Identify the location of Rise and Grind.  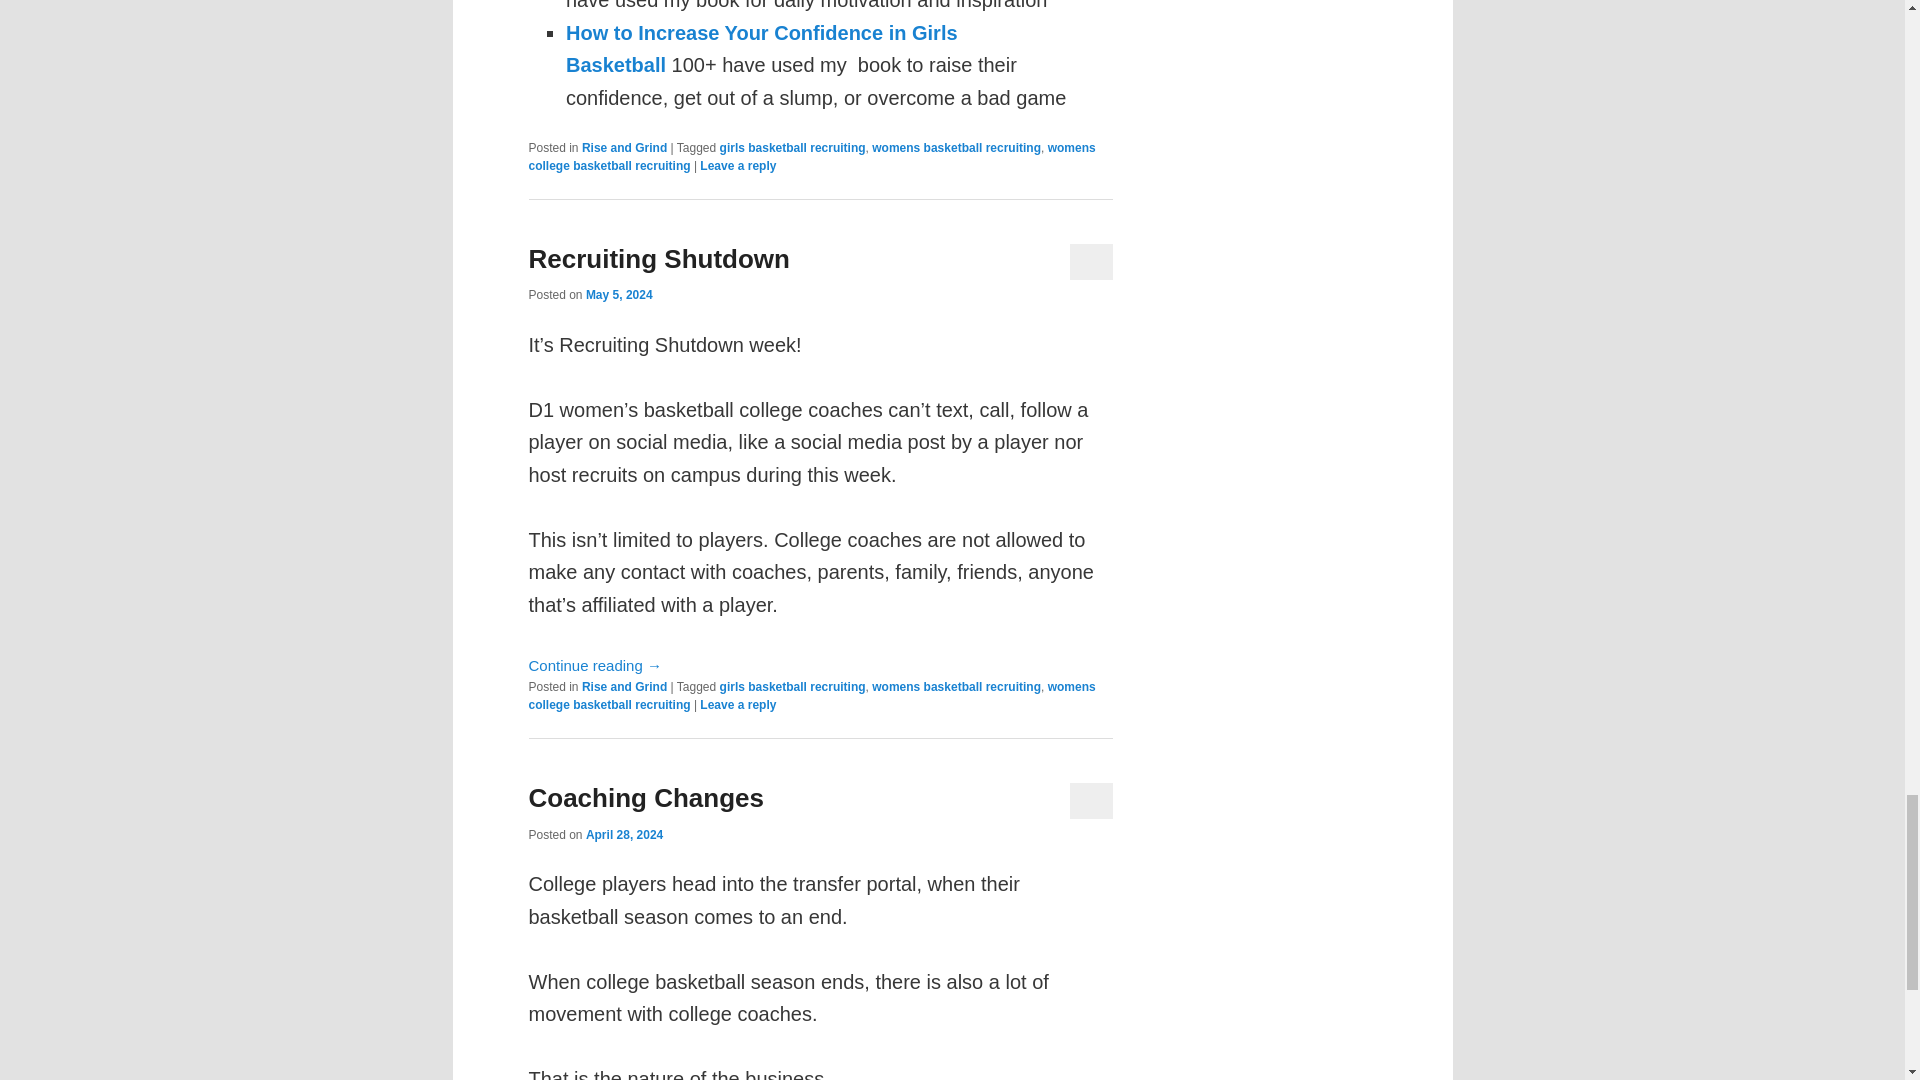
(624, 148).